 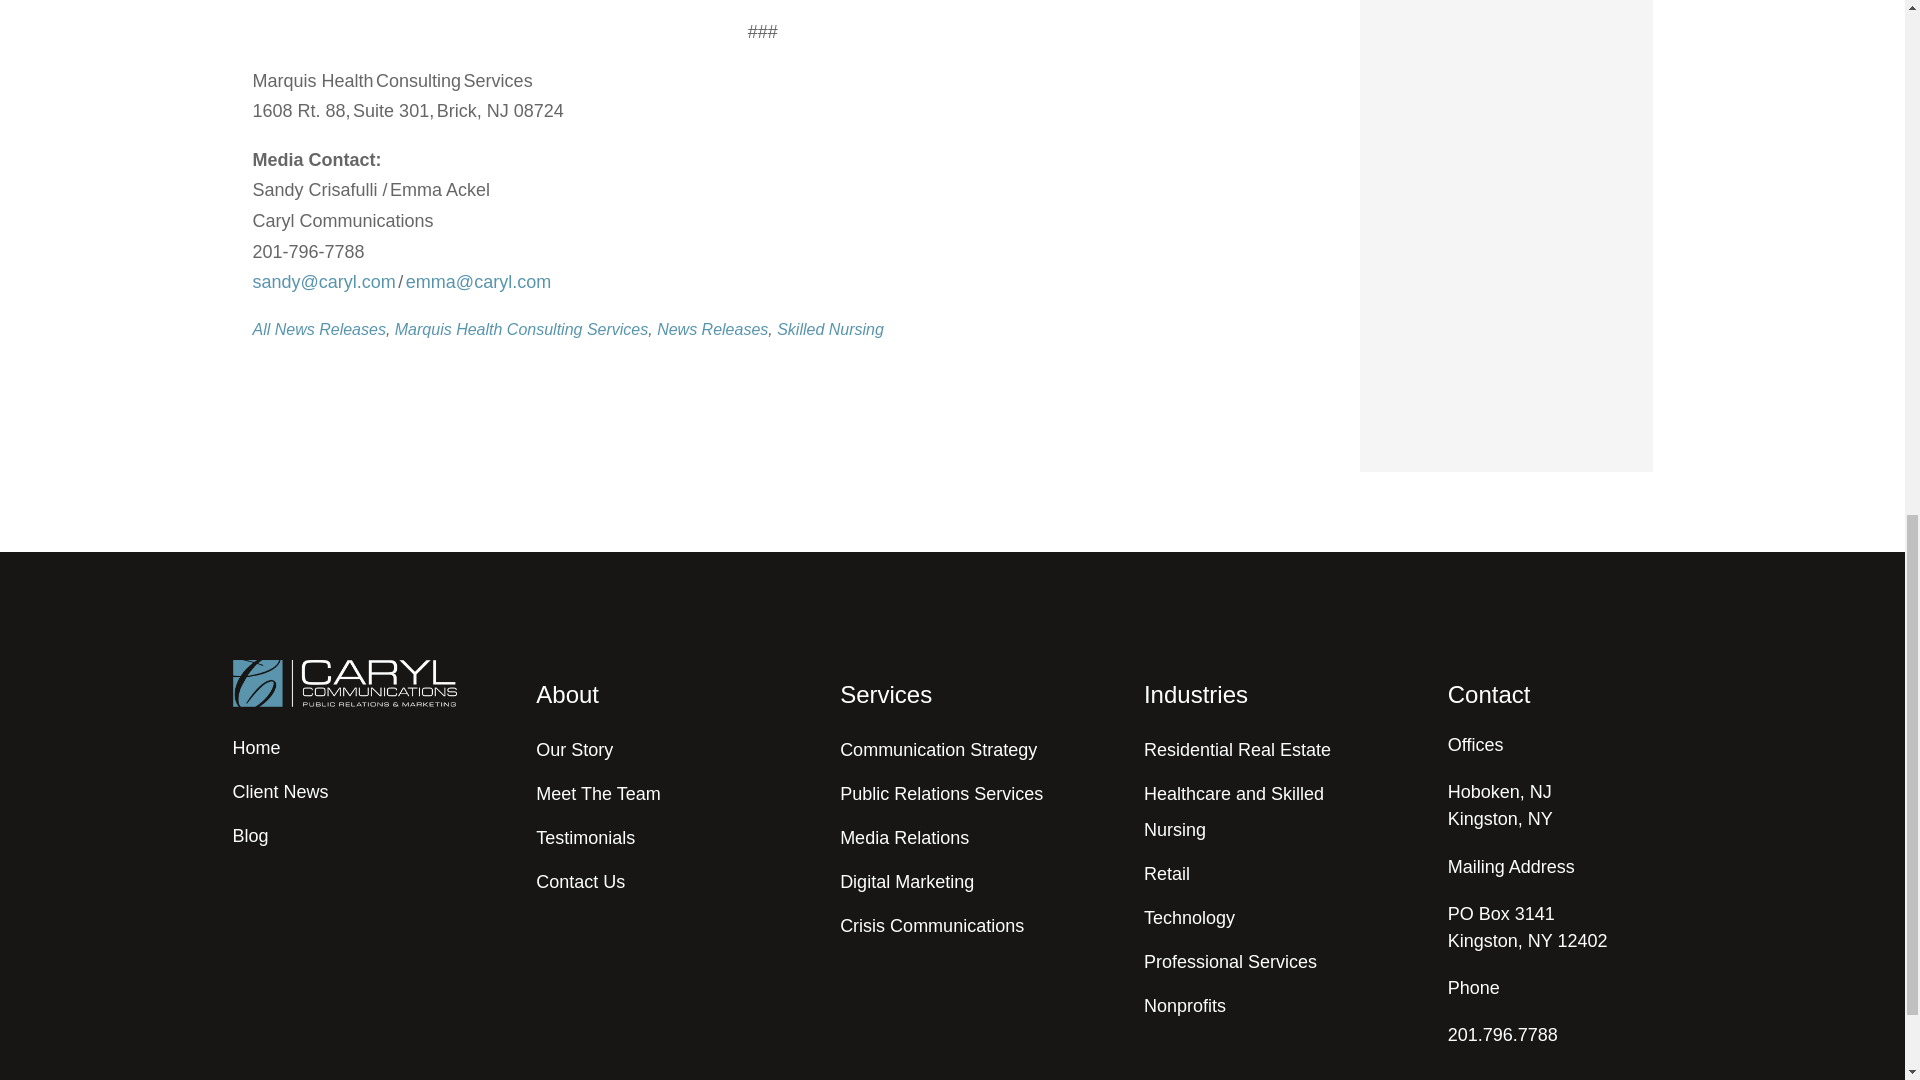 I want to click on Caryl-Logo-white, so click(x=344, y=683).